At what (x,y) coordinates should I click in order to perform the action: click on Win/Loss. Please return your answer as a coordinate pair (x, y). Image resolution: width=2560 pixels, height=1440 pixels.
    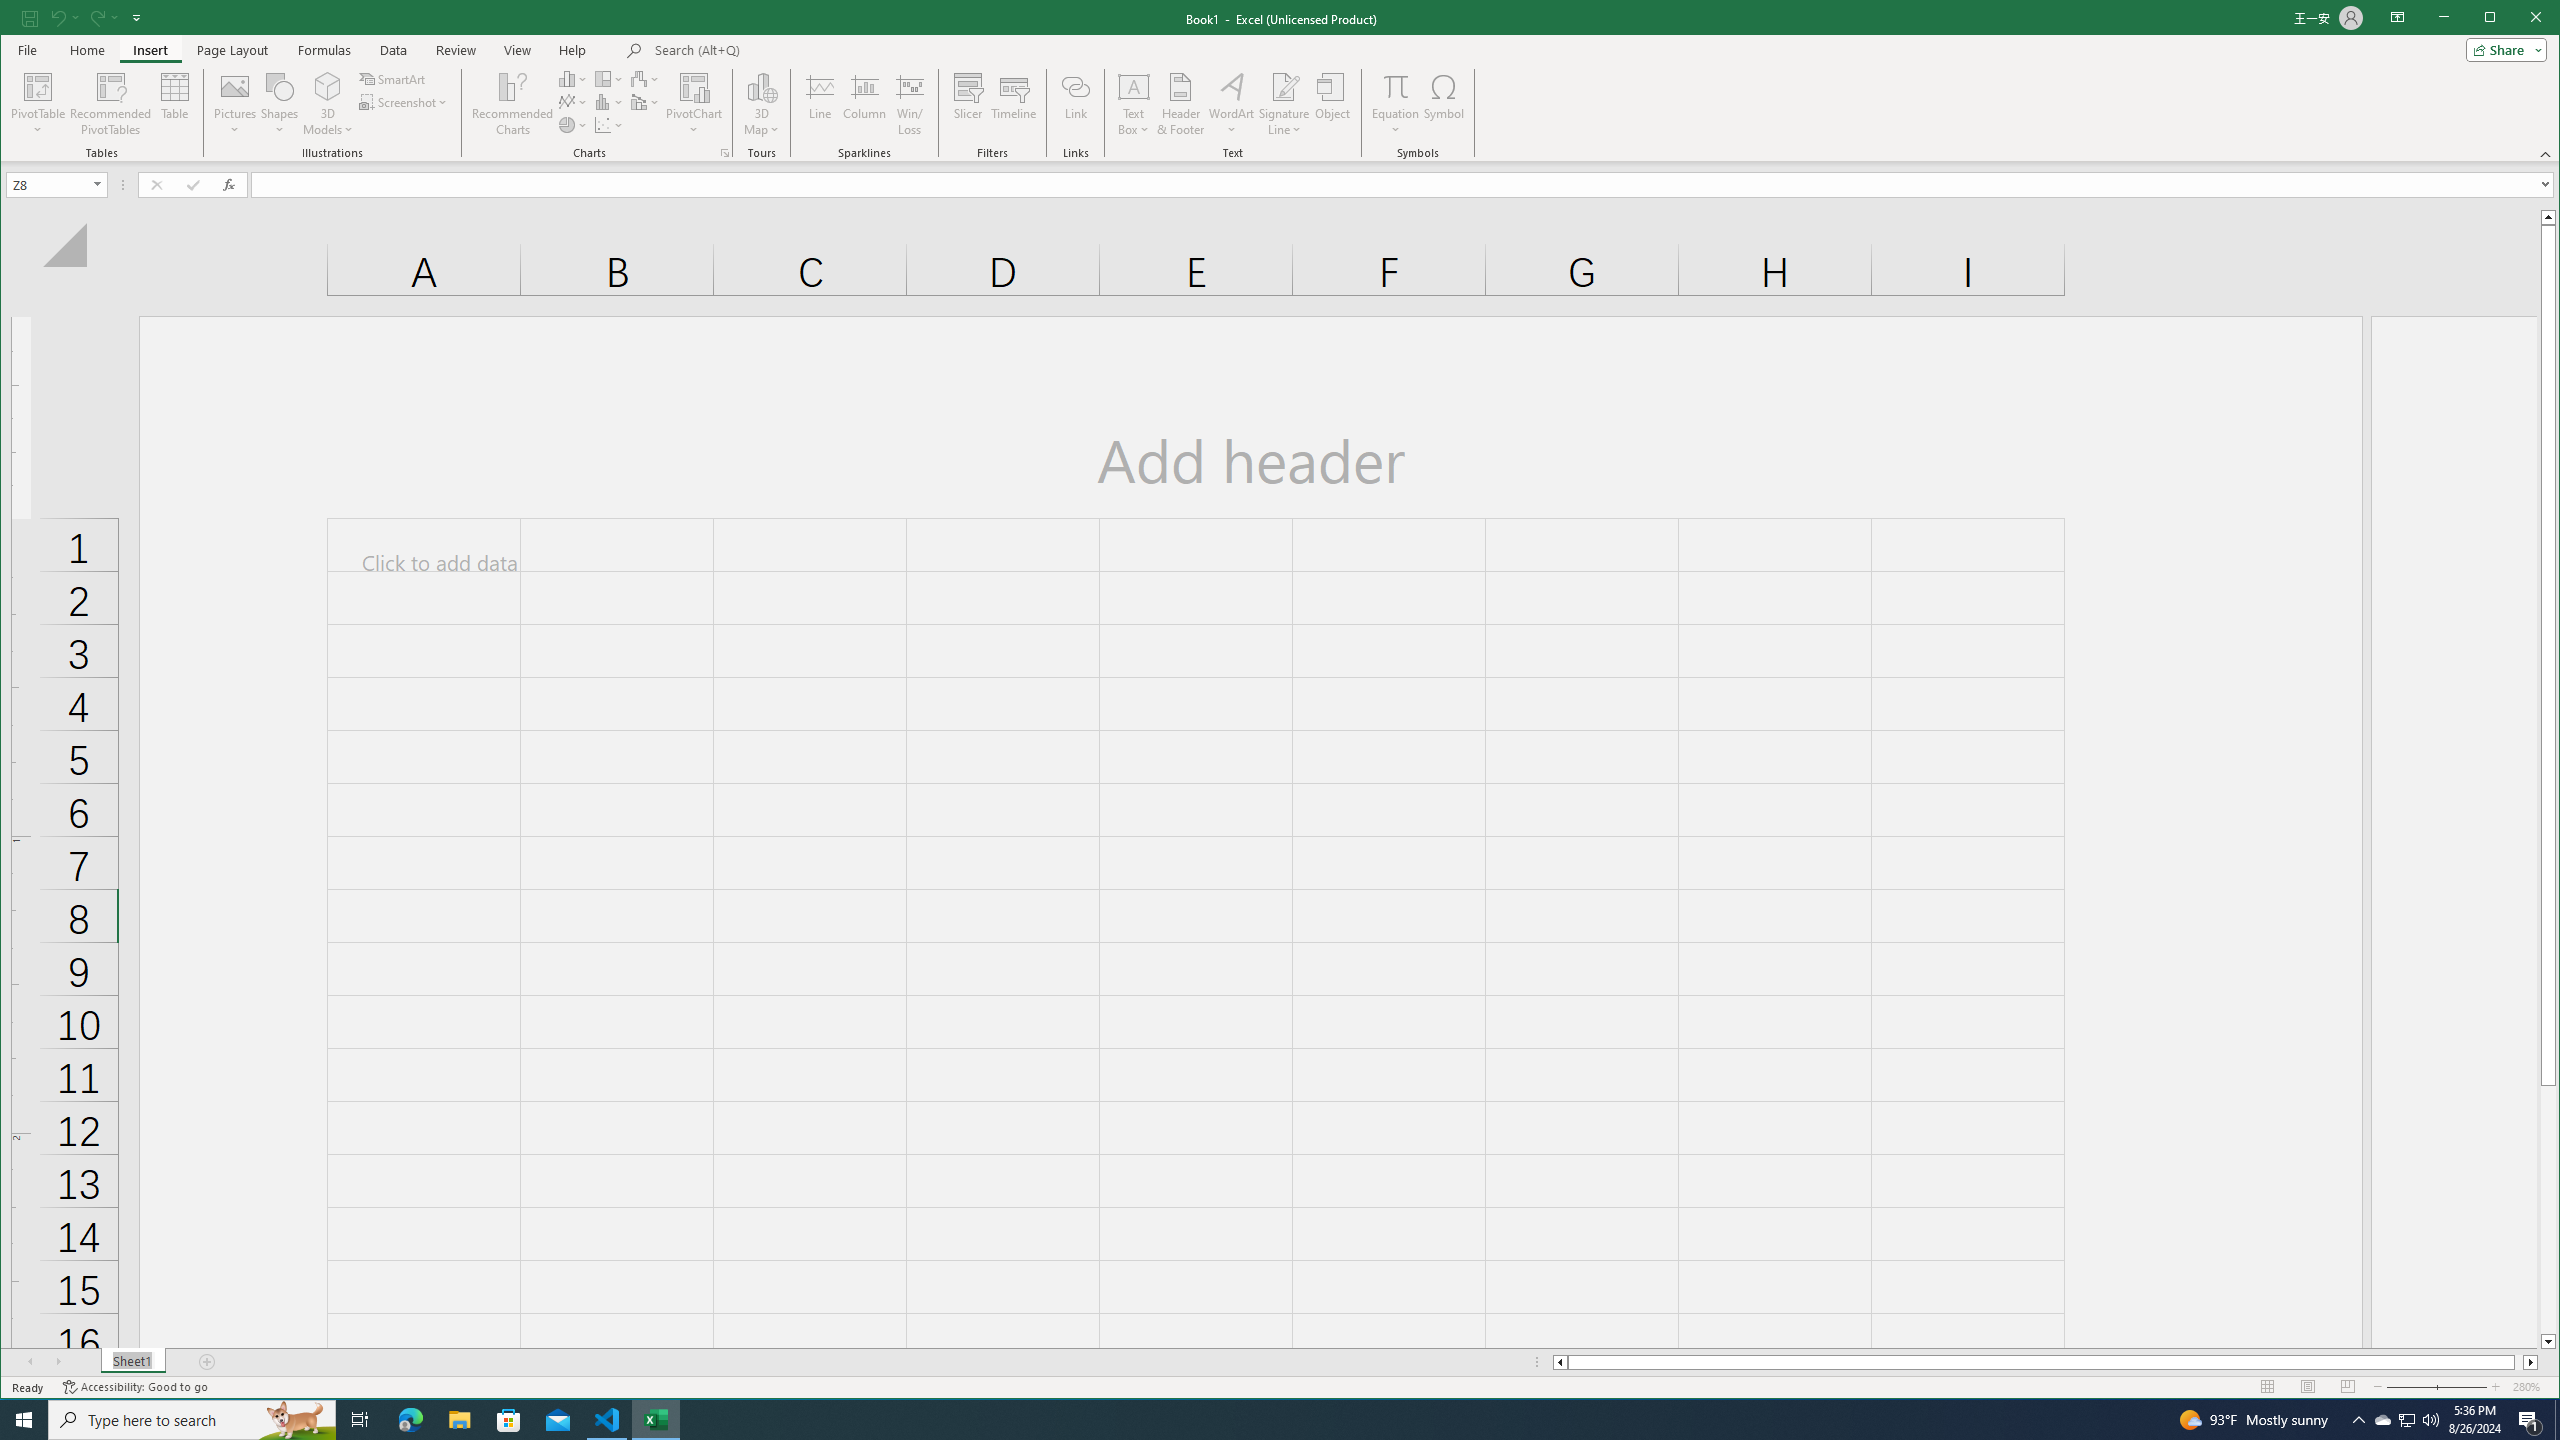
    Looking at the image, I should click on (910, 104).